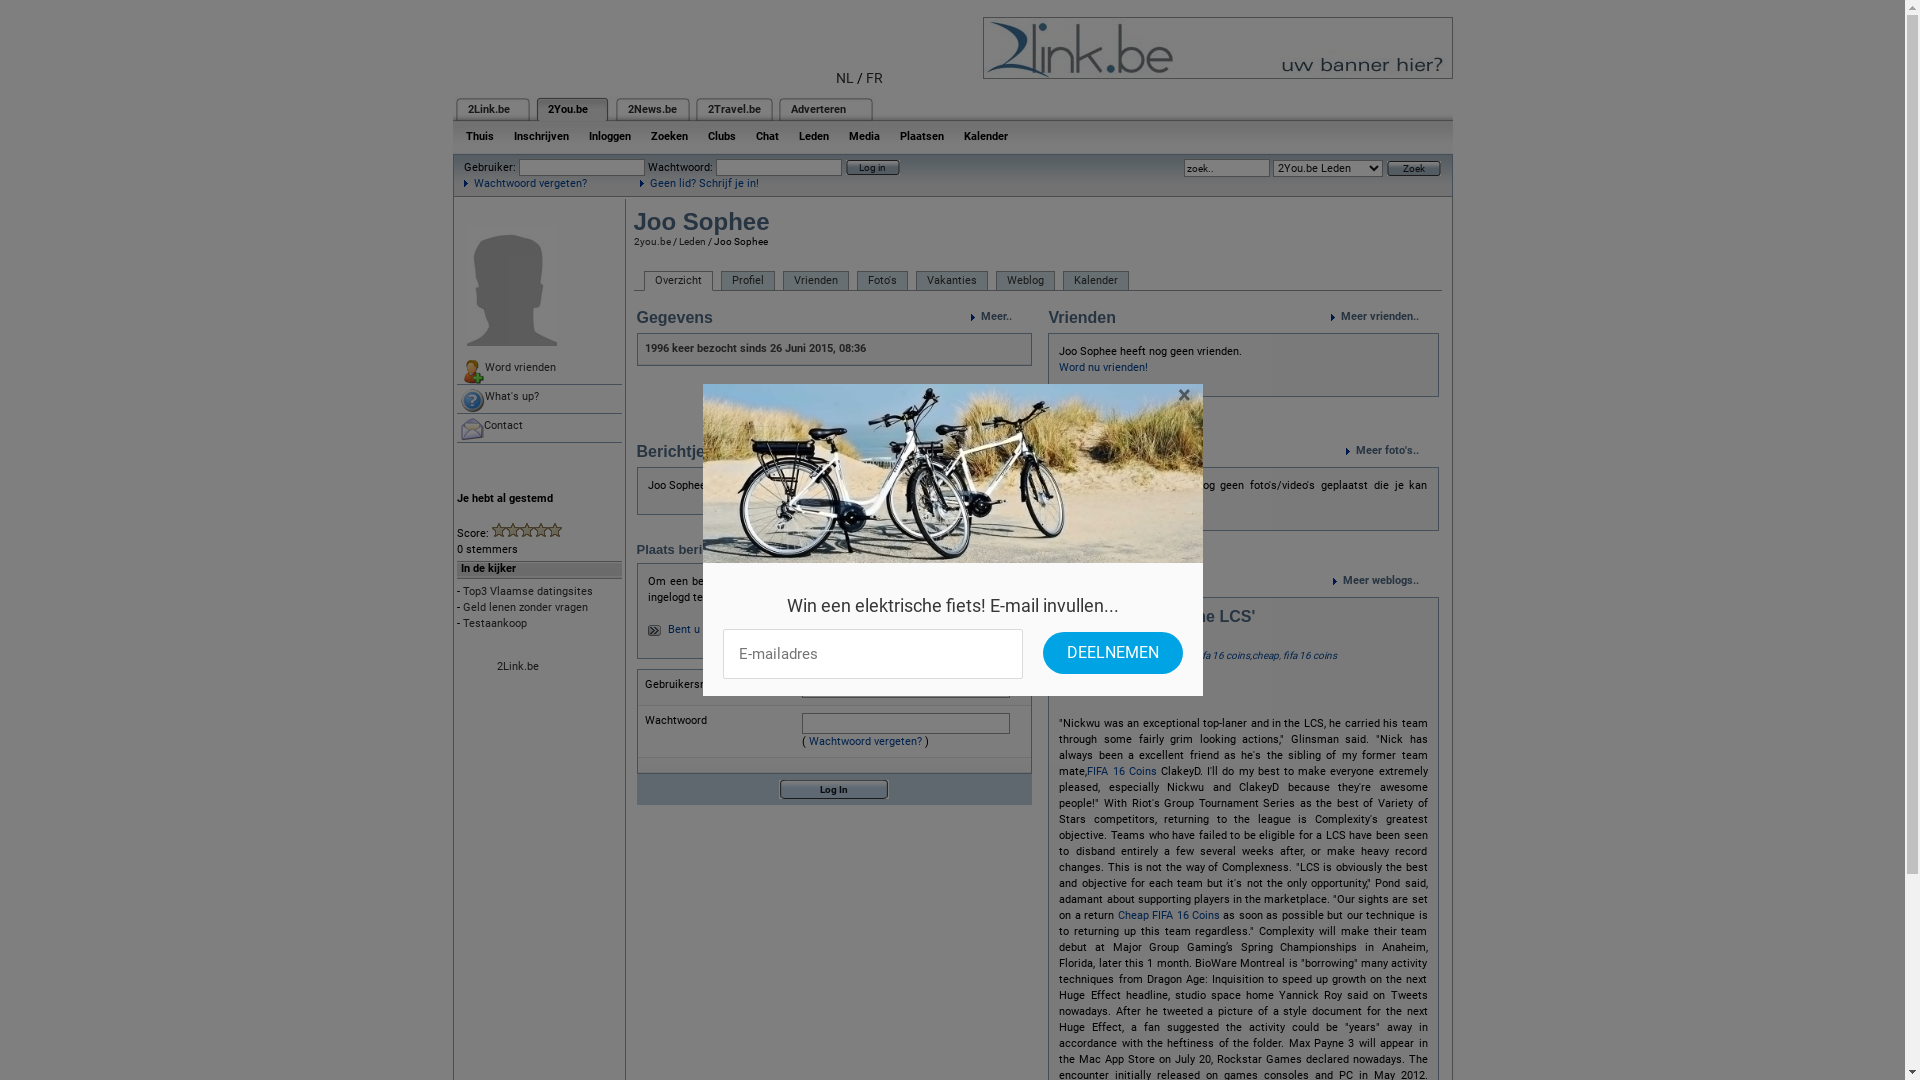 This screenshot has height=1080, width=1920. I want to click on Clubs, so click(722, 136).